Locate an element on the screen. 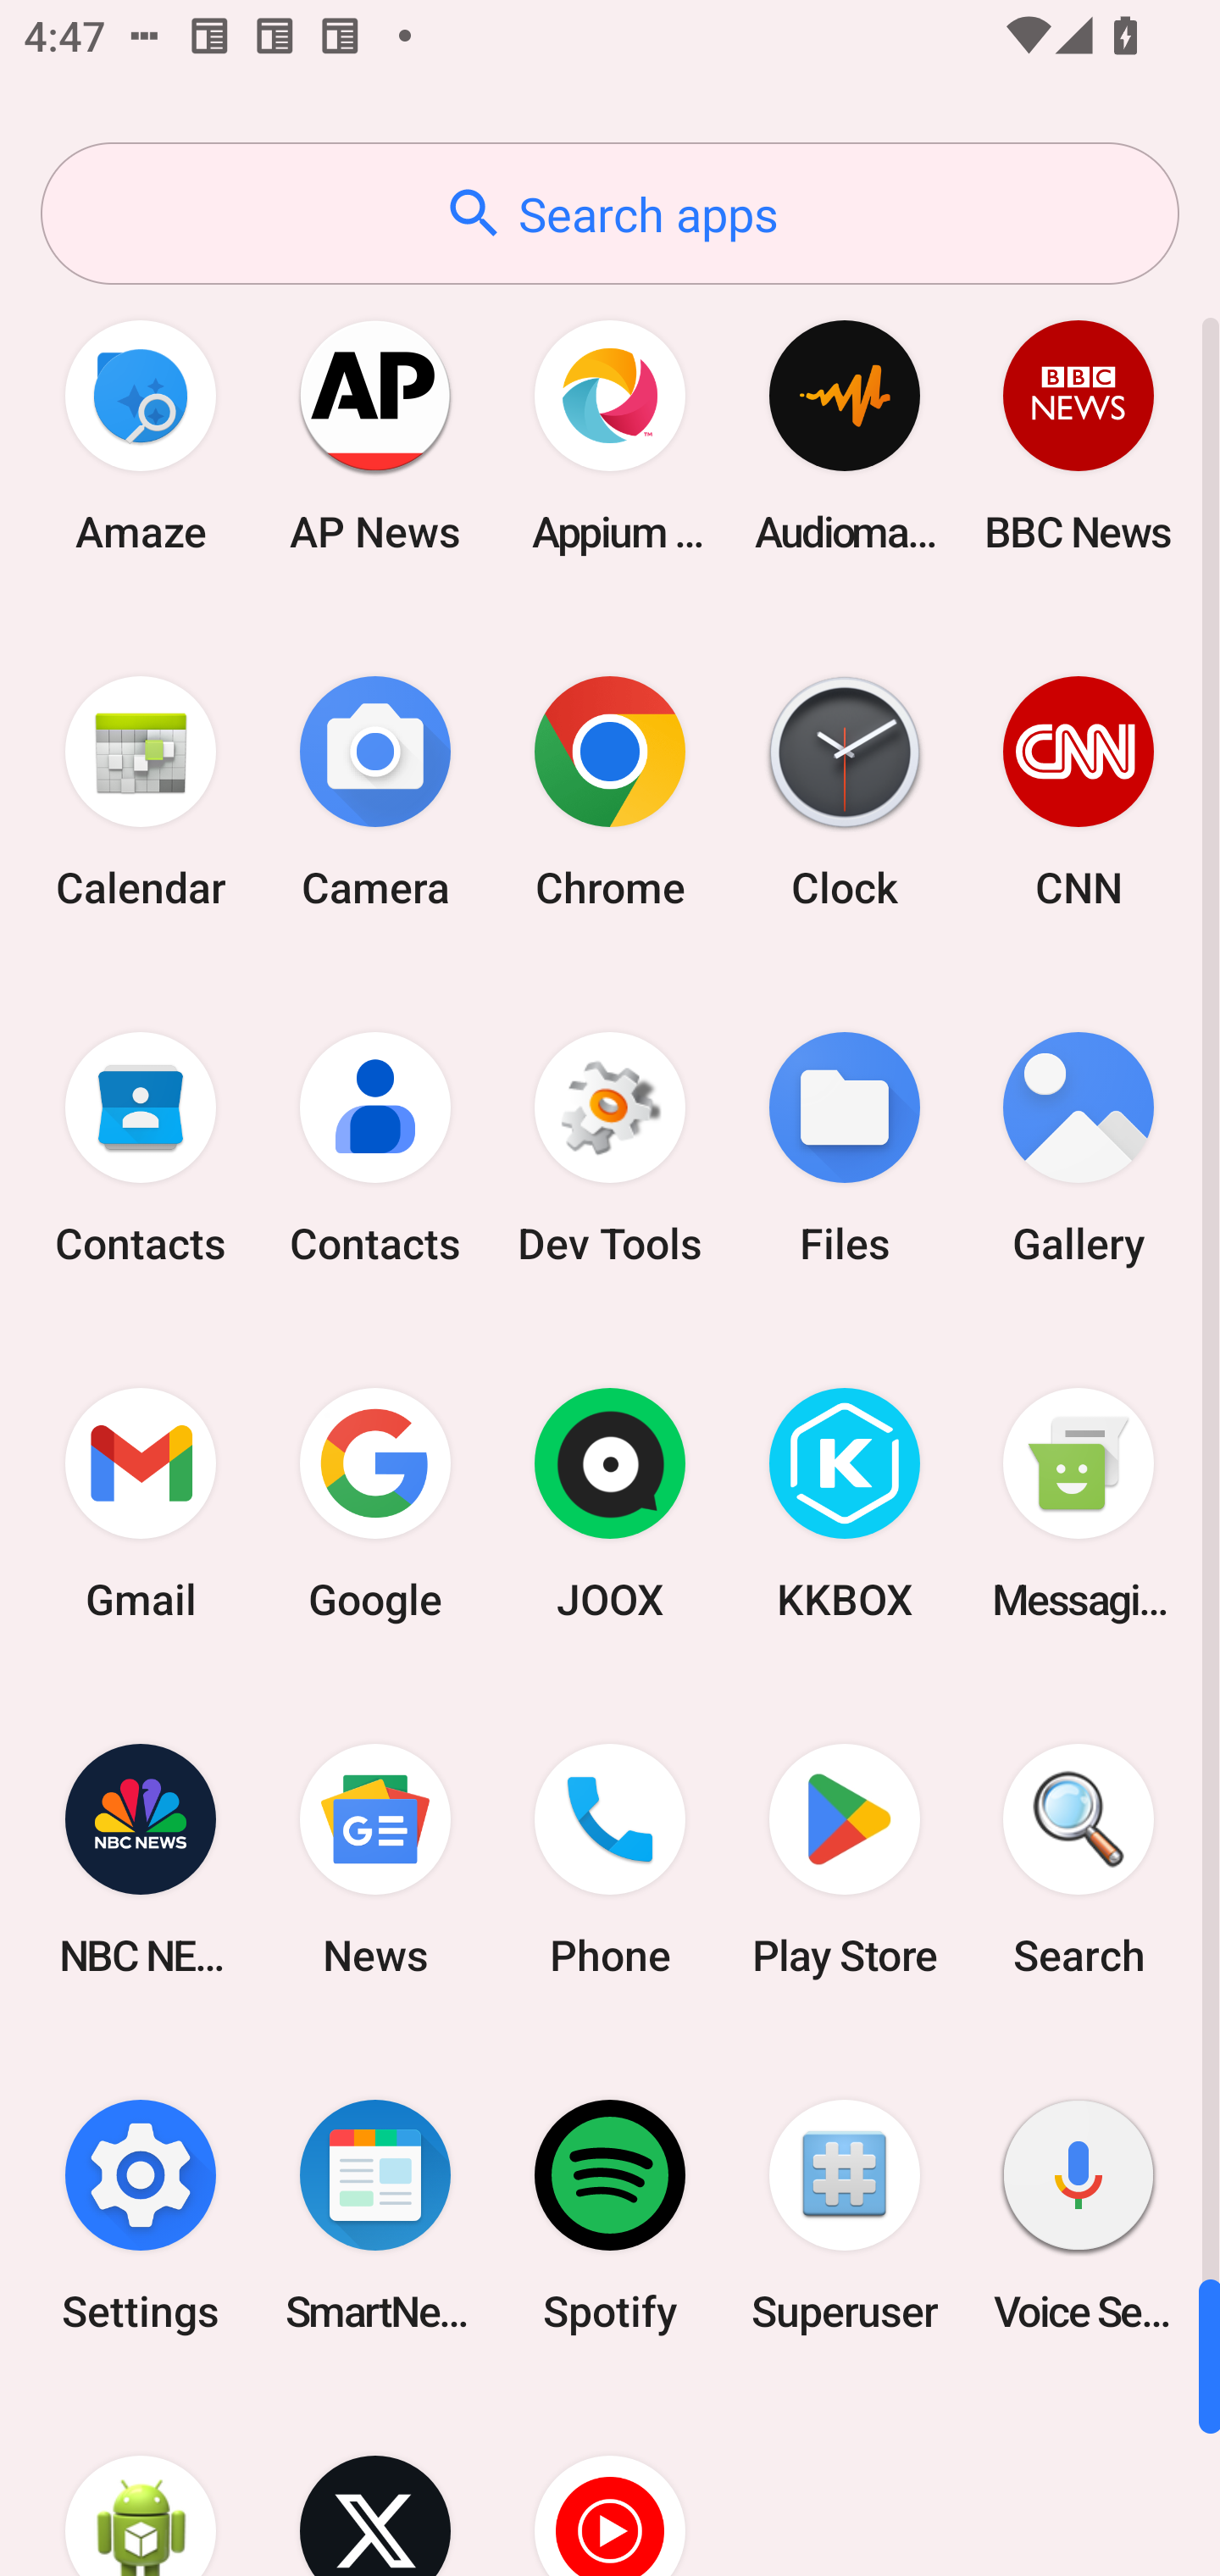 The width and height of the screenshot is (1220, 2576). Settings is located at coordinates (141, 2215).